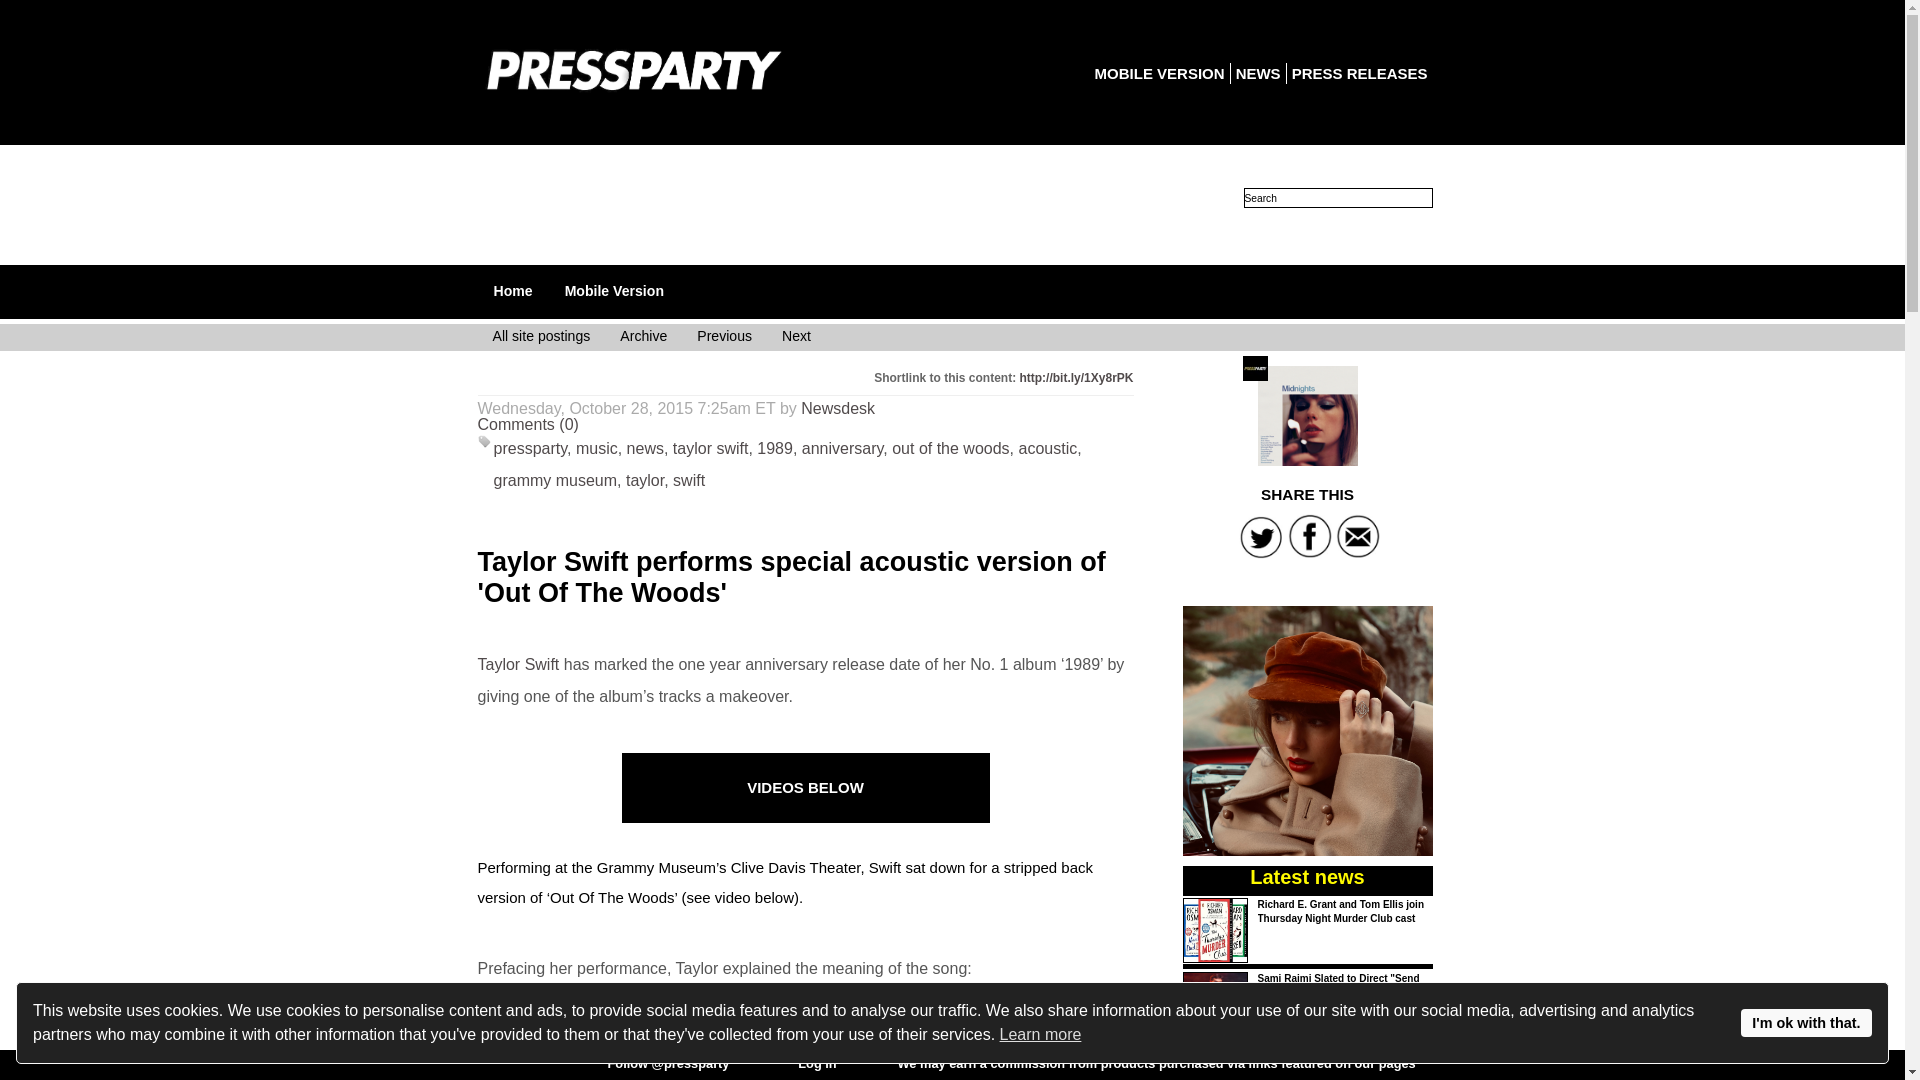 This screenshot has width=1920, height=1080. Describe the element at coordinates (1041, 1034) in the screenshot. I see `Learn more` at that location.